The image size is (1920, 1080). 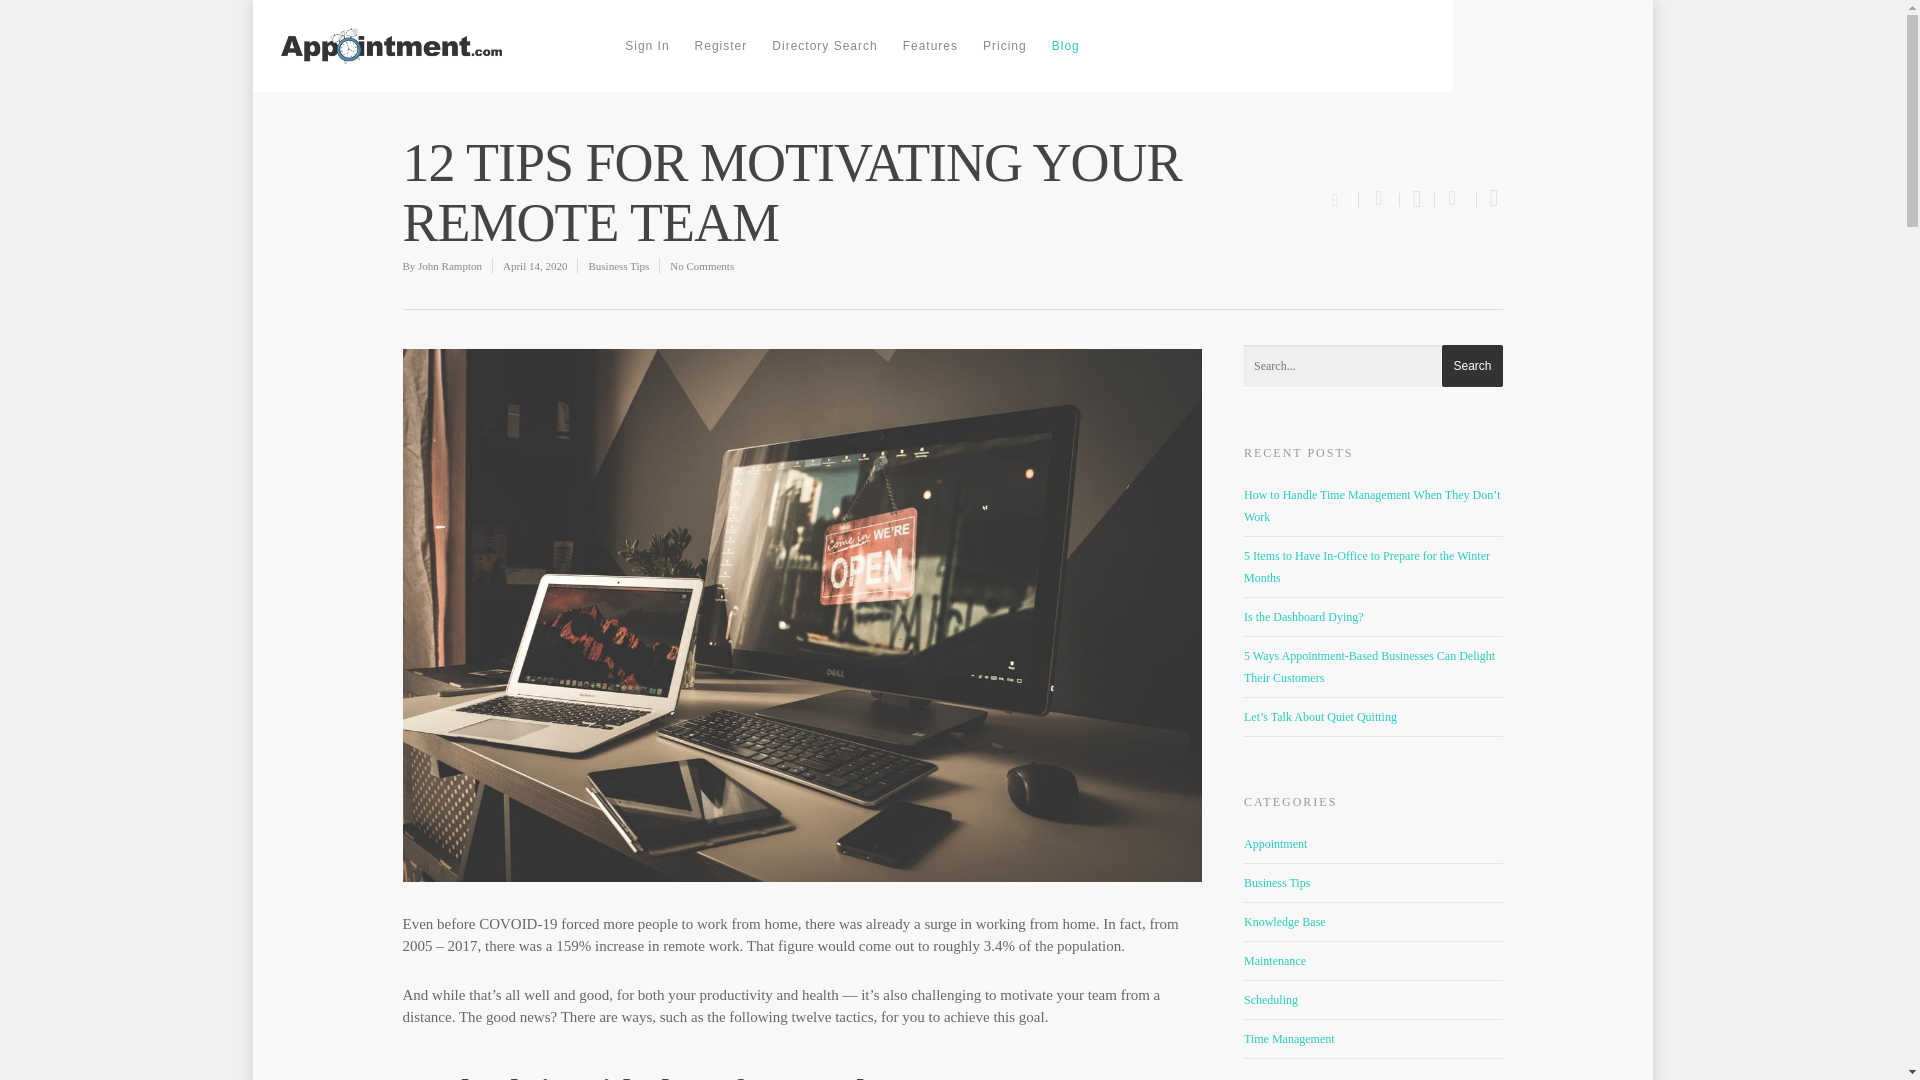 I want to click on Tweet this, so click(x=1418, y=200).